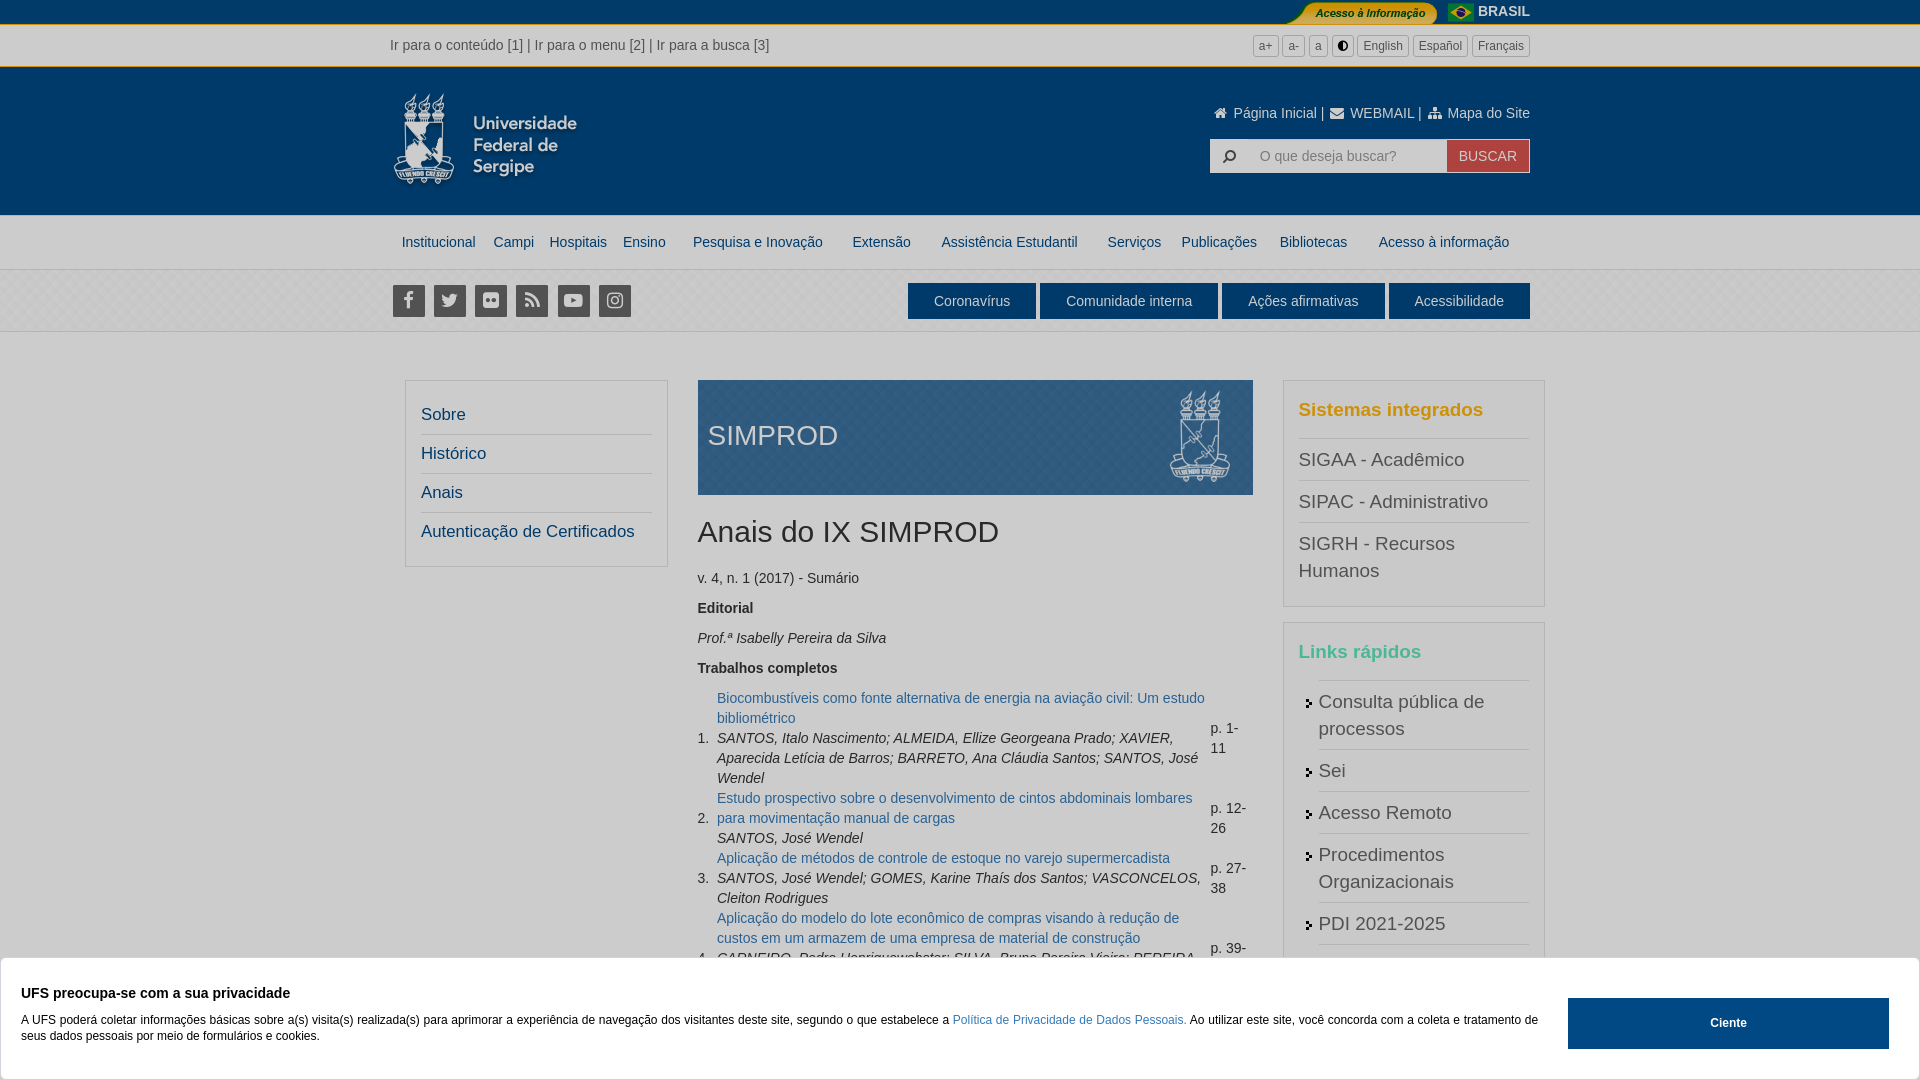 The image size is (1920, 1080). What do you see at coordinates (1488, 156) in the screenshot?
I see `BUSCAR` at bounding box center [1488, 156].